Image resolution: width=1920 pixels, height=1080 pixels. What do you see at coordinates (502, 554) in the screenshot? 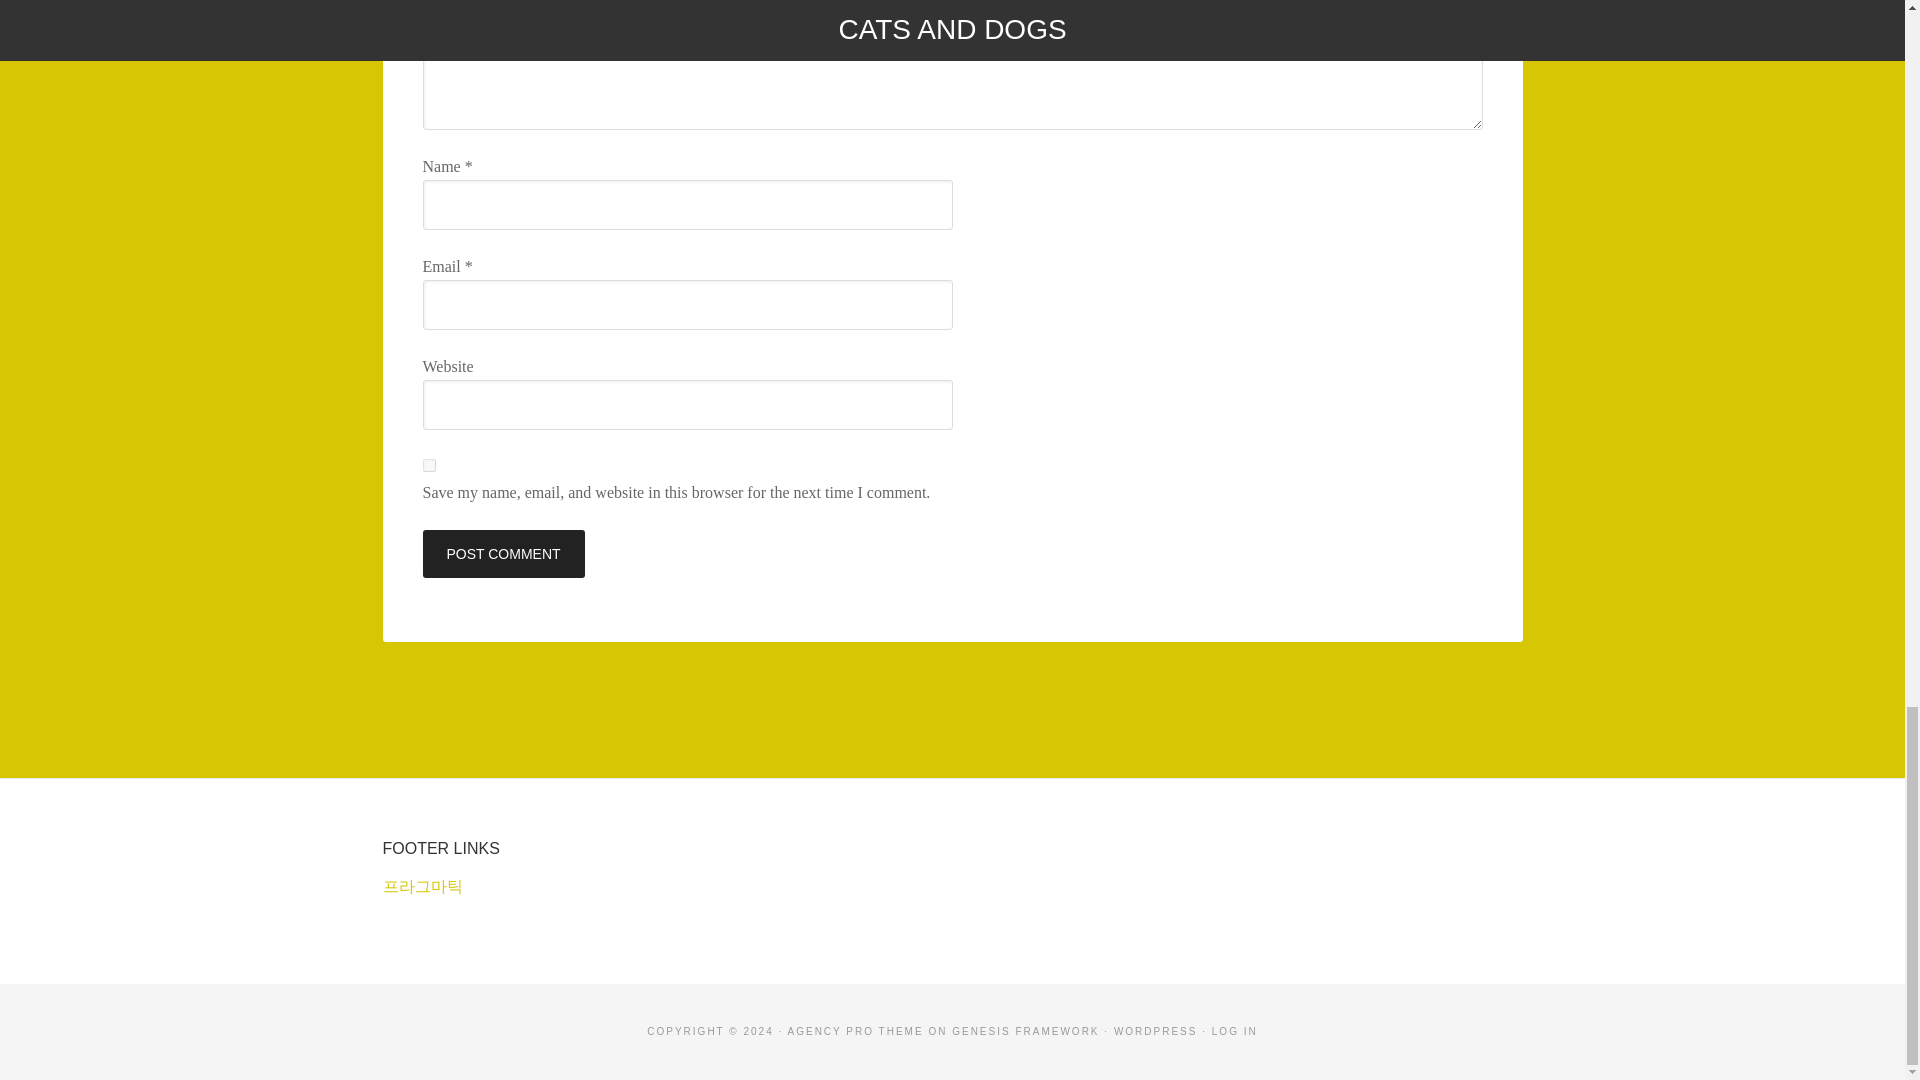
I see `Post Comment` at bounding box center [502, 554].